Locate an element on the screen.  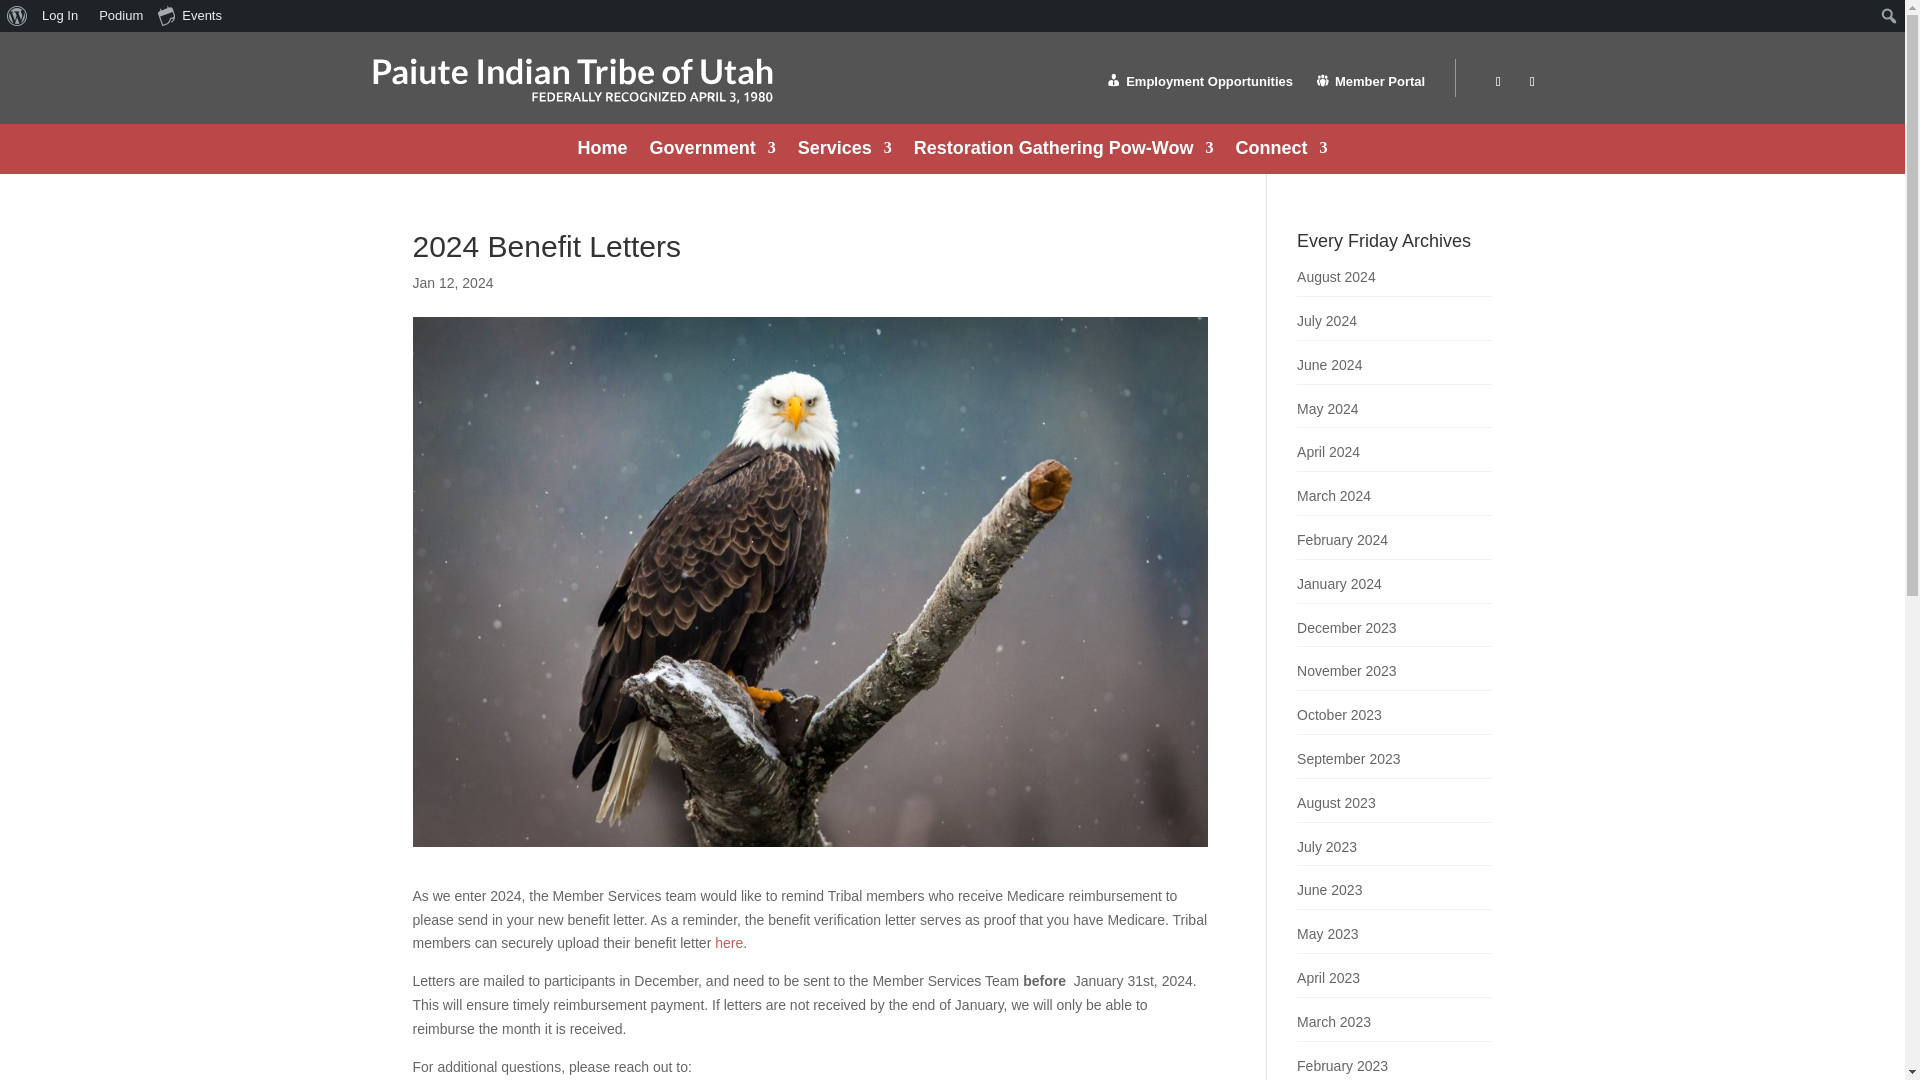
Restoration Gathering Pow-Wow is located at coordinates (1063, 152).